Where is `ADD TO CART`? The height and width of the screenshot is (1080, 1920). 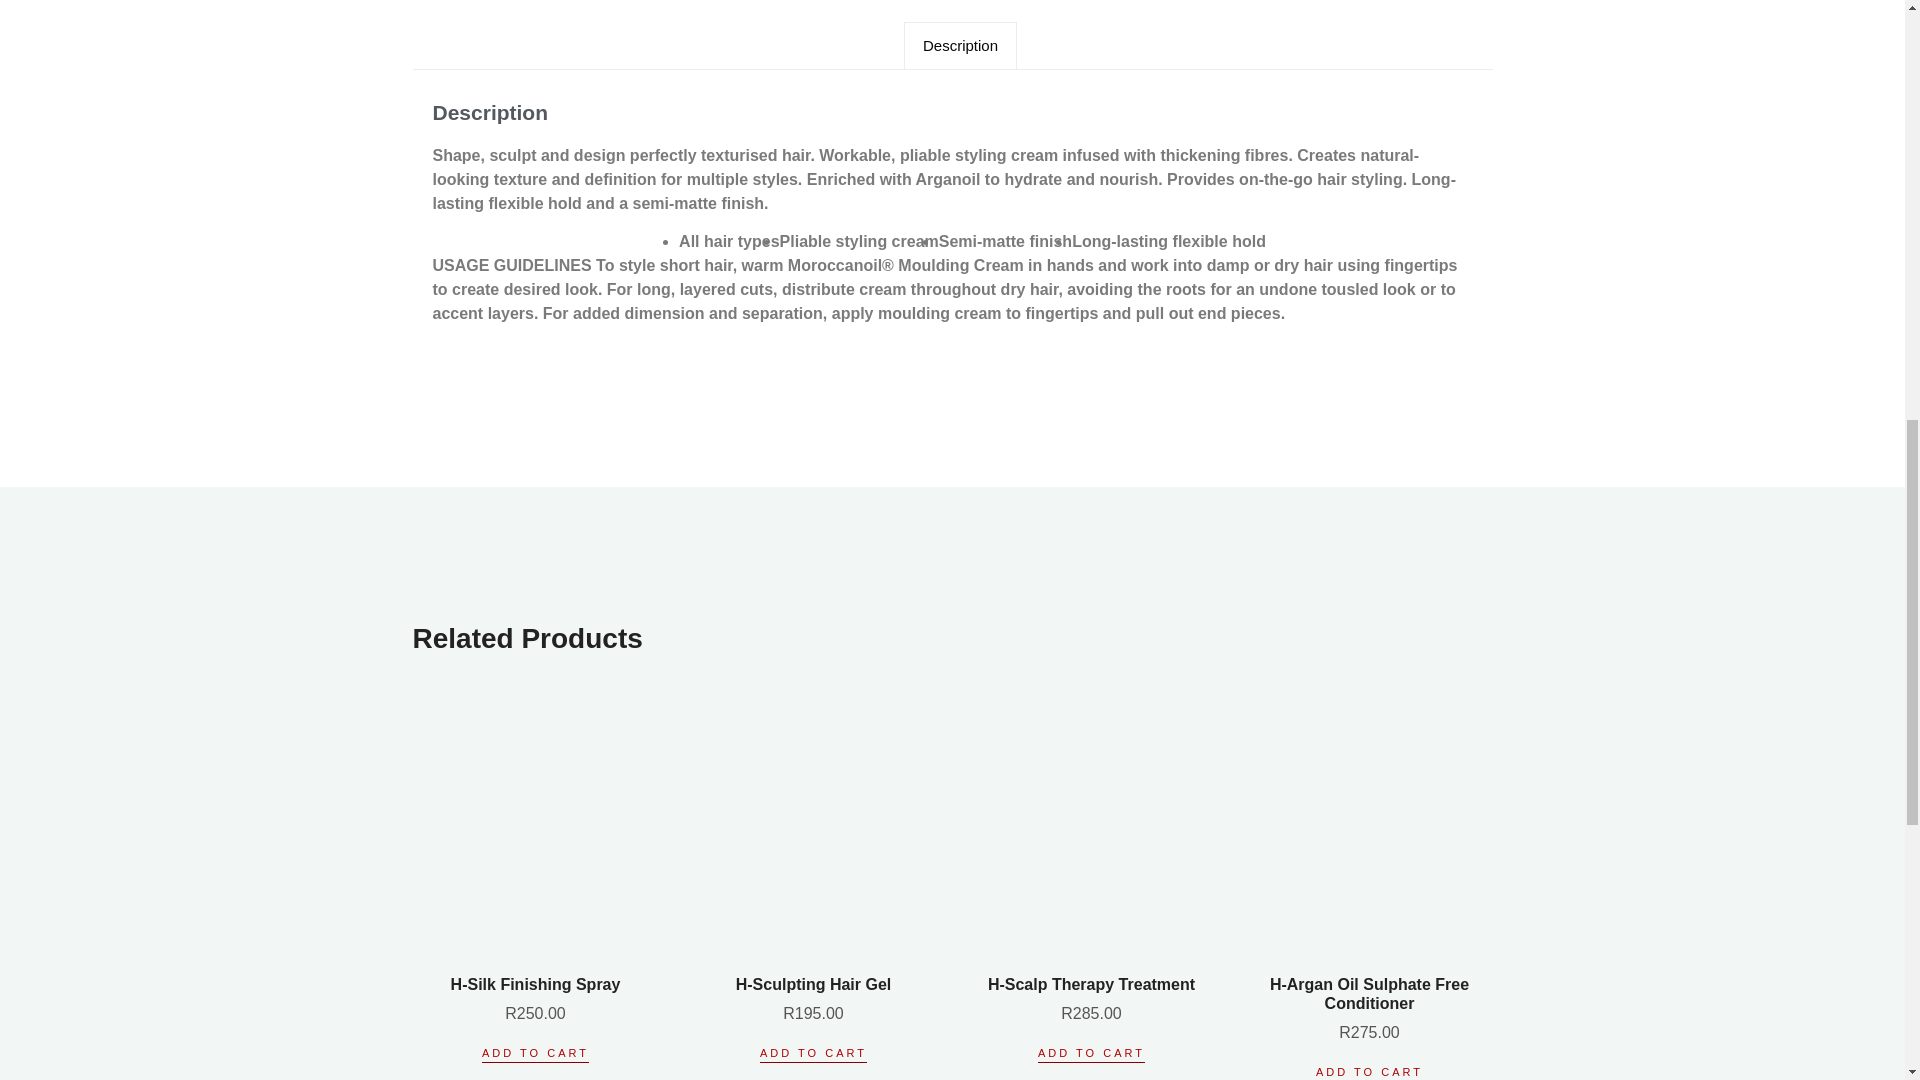 ADD TO CART is located at coordinates (535, 1054).